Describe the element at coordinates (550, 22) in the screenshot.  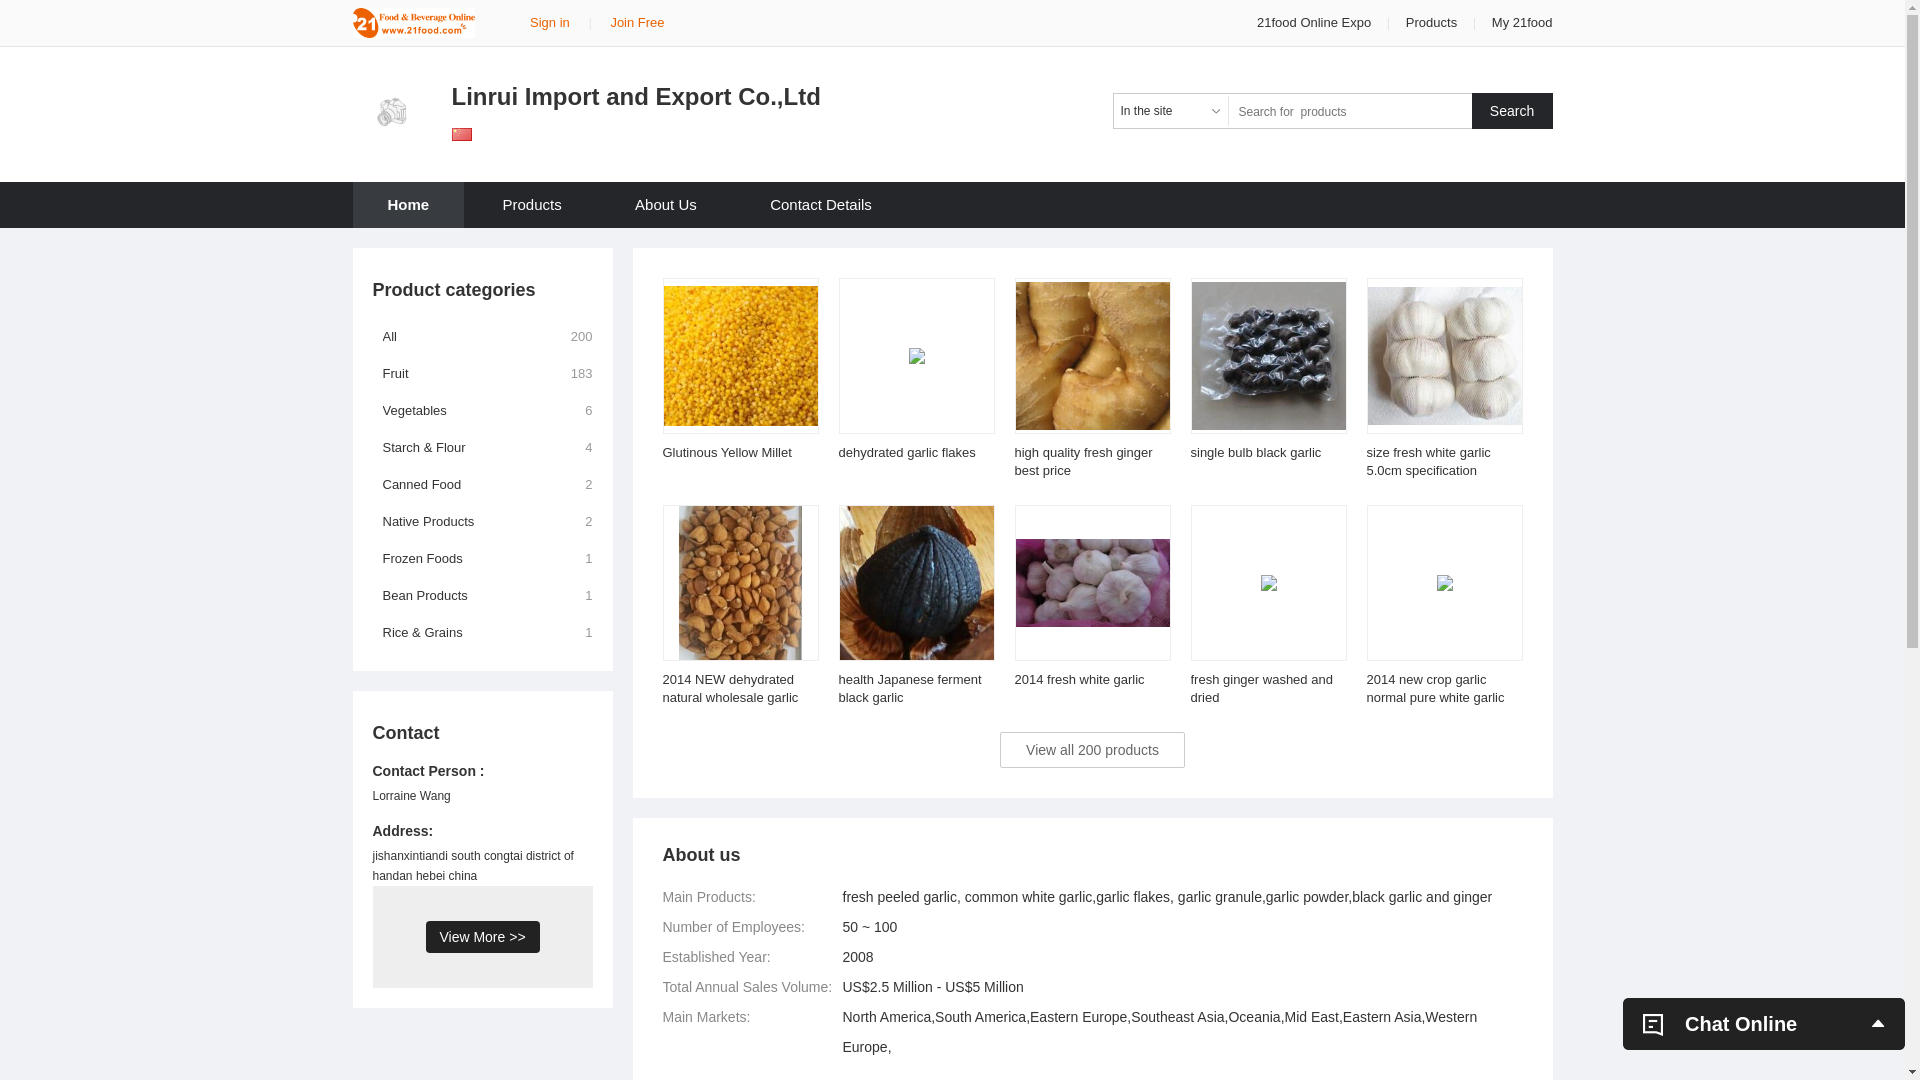
I see `Sign in` at that location.